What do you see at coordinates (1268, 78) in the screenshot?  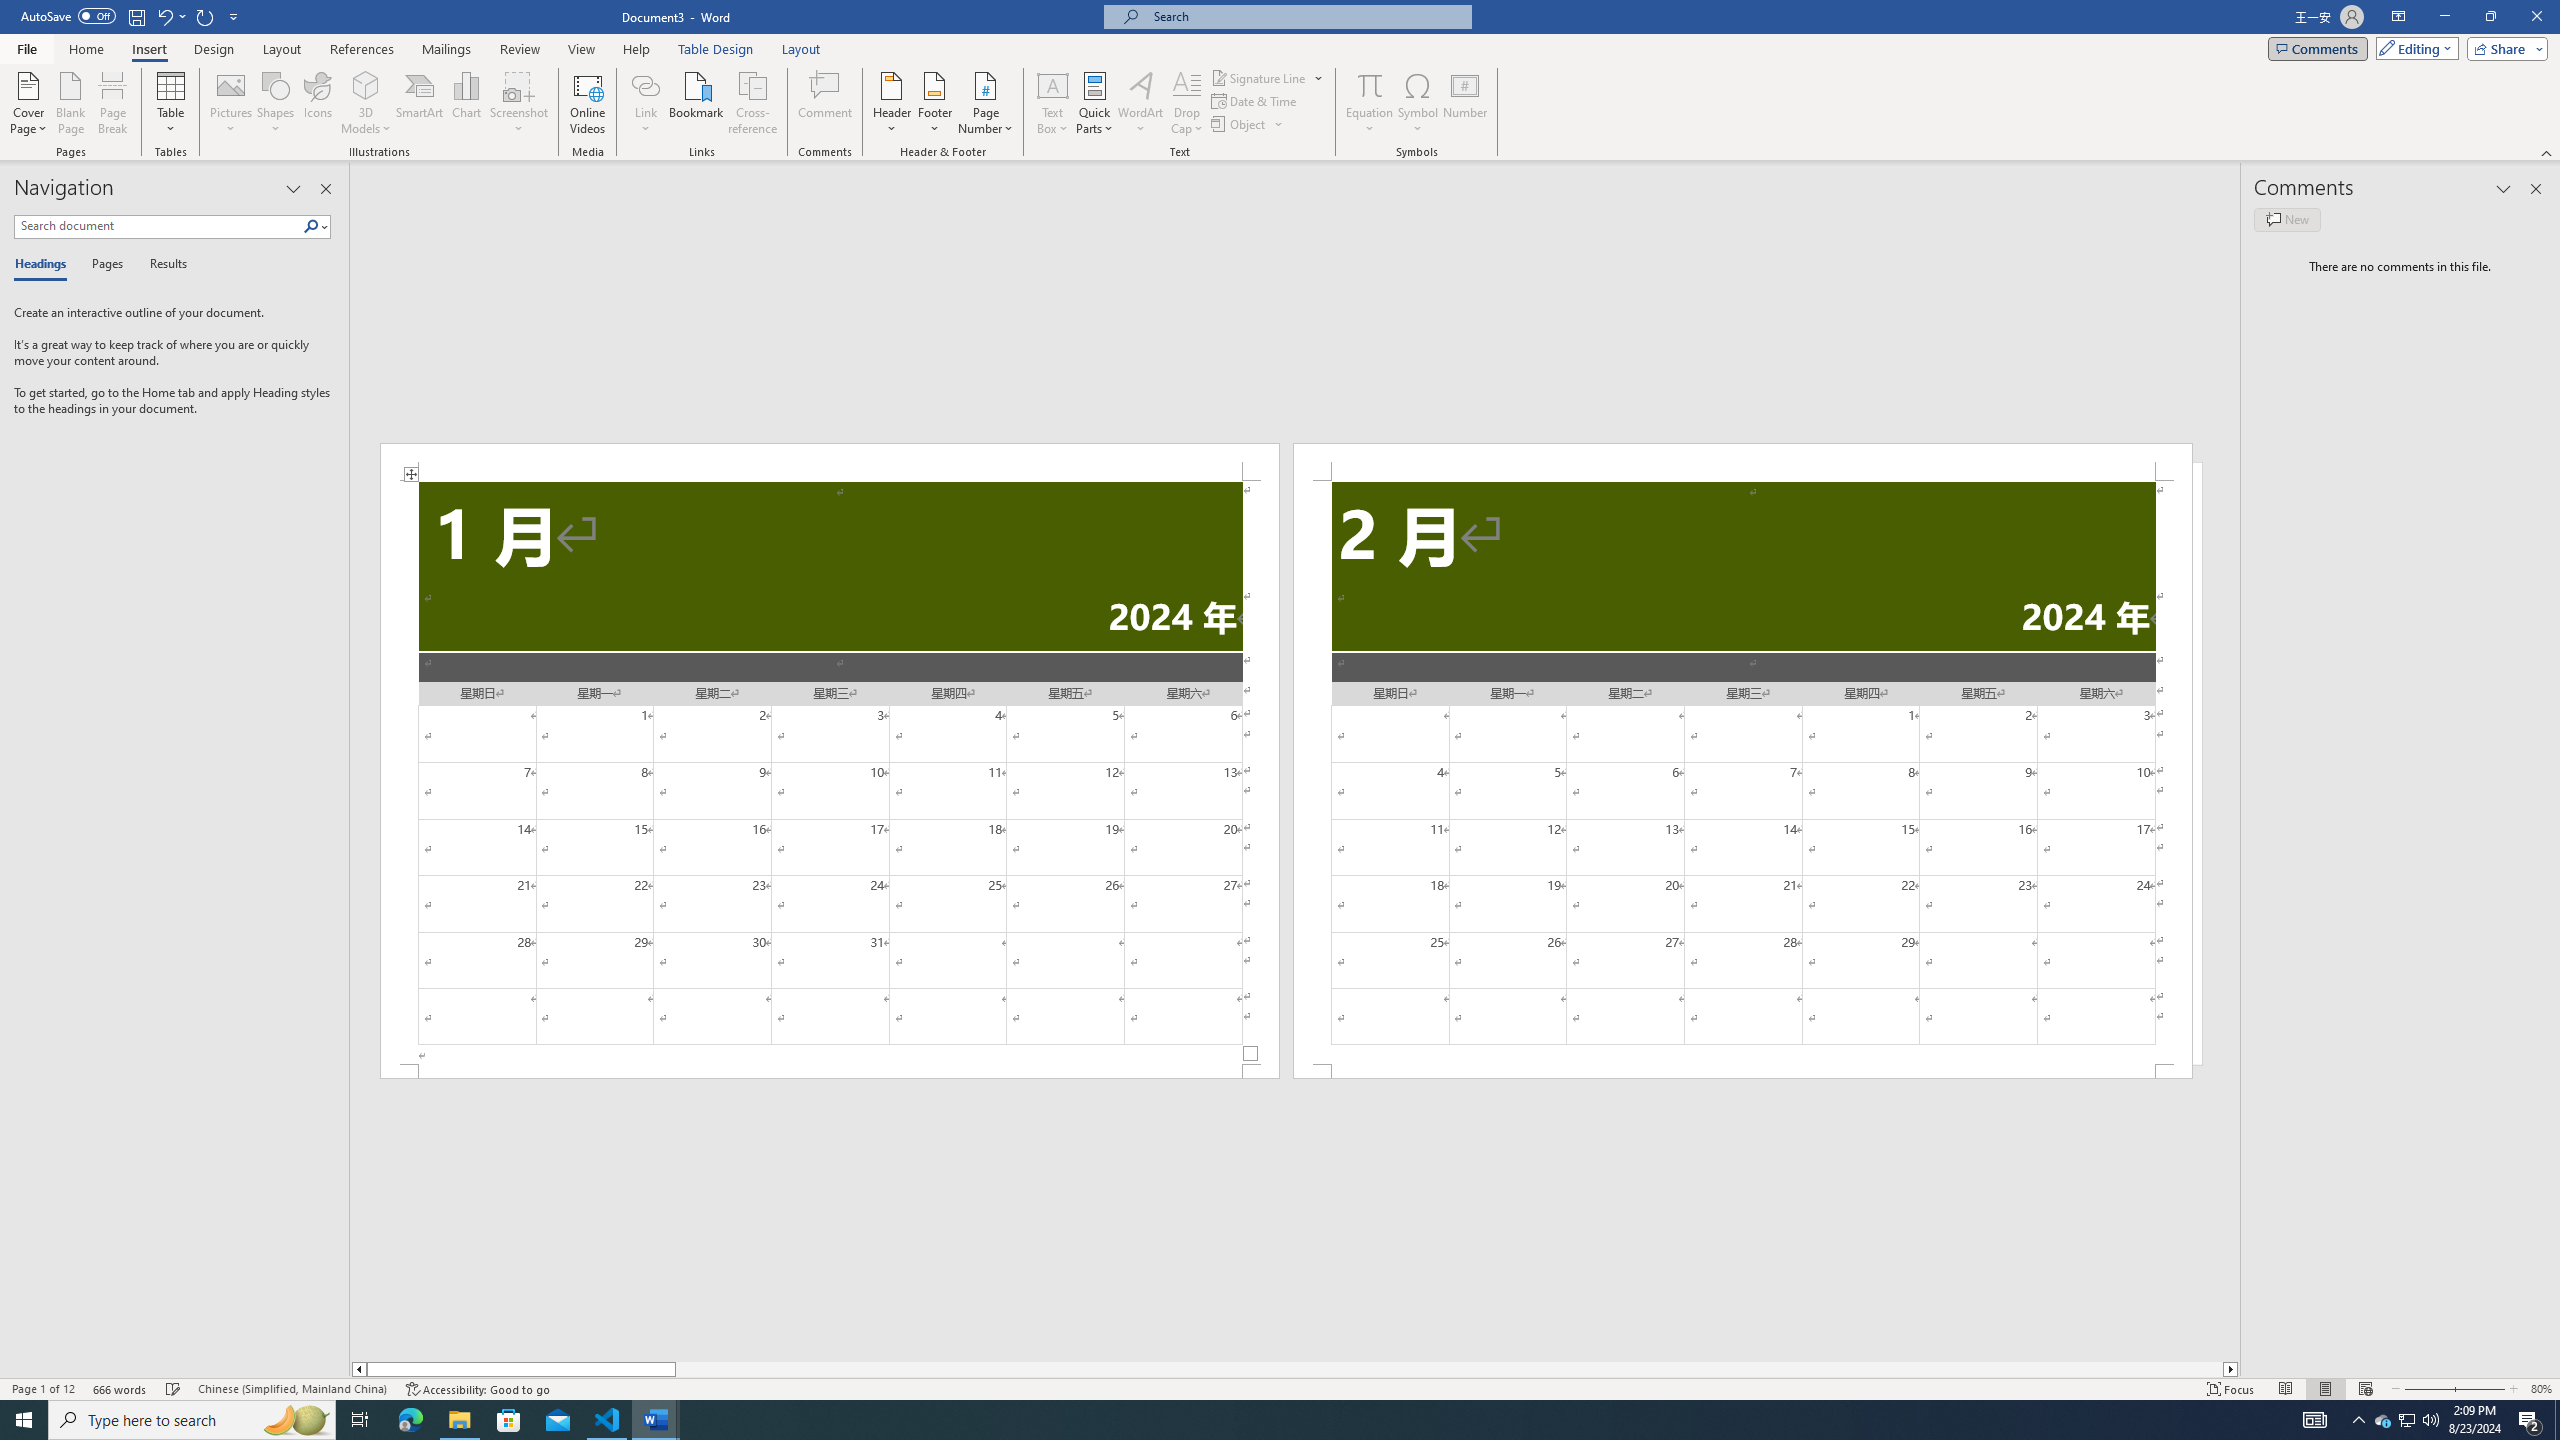 I see `Signature Line` at bounding box center [1268, 78].